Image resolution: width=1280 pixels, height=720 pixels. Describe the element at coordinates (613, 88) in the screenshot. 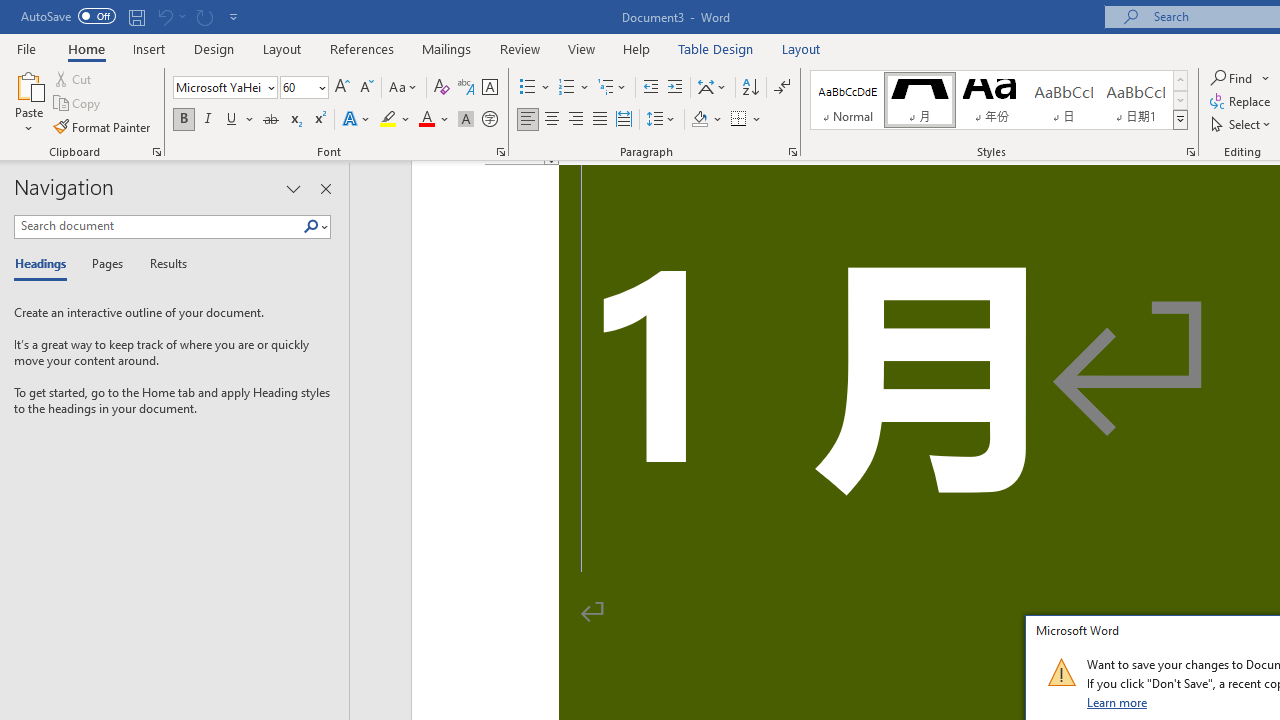

I see `Multilevel List` at that location.